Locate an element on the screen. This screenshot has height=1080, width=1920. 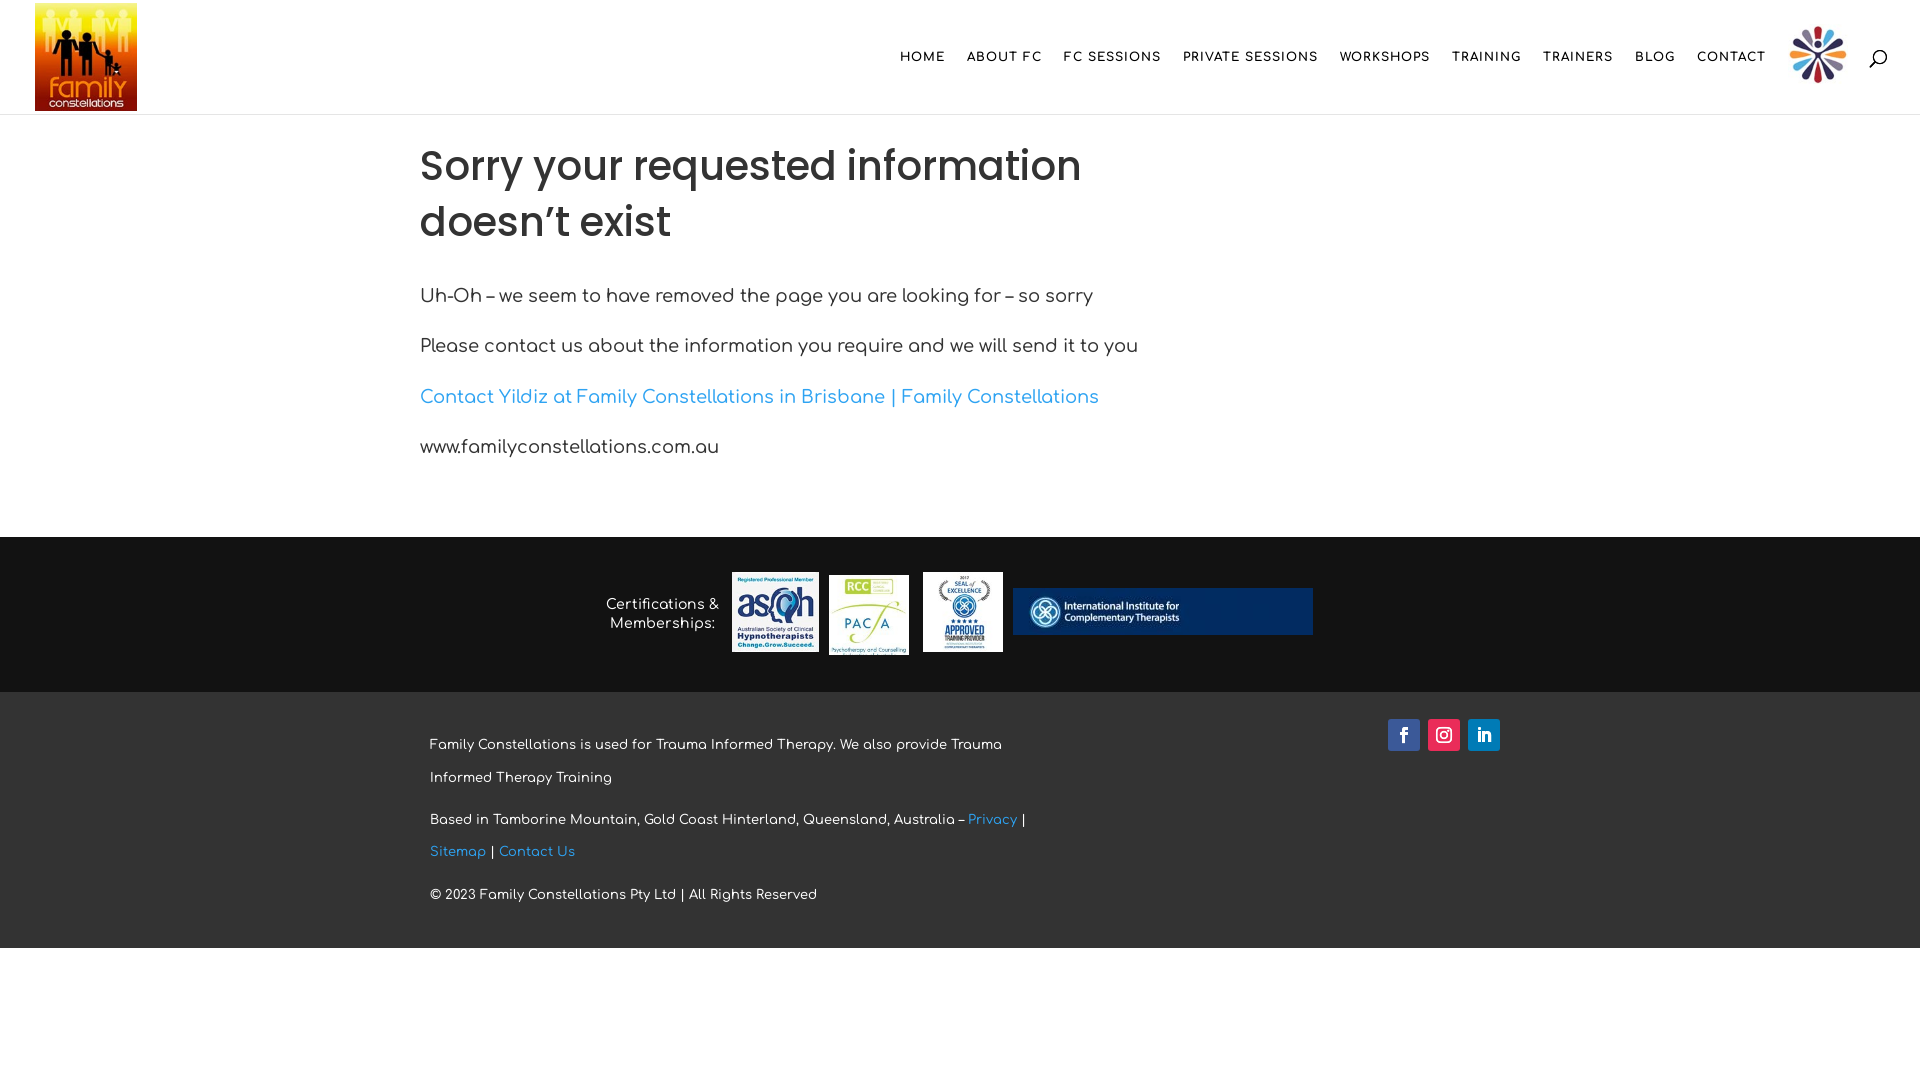
RCH is located at coordinates (1818, 56).